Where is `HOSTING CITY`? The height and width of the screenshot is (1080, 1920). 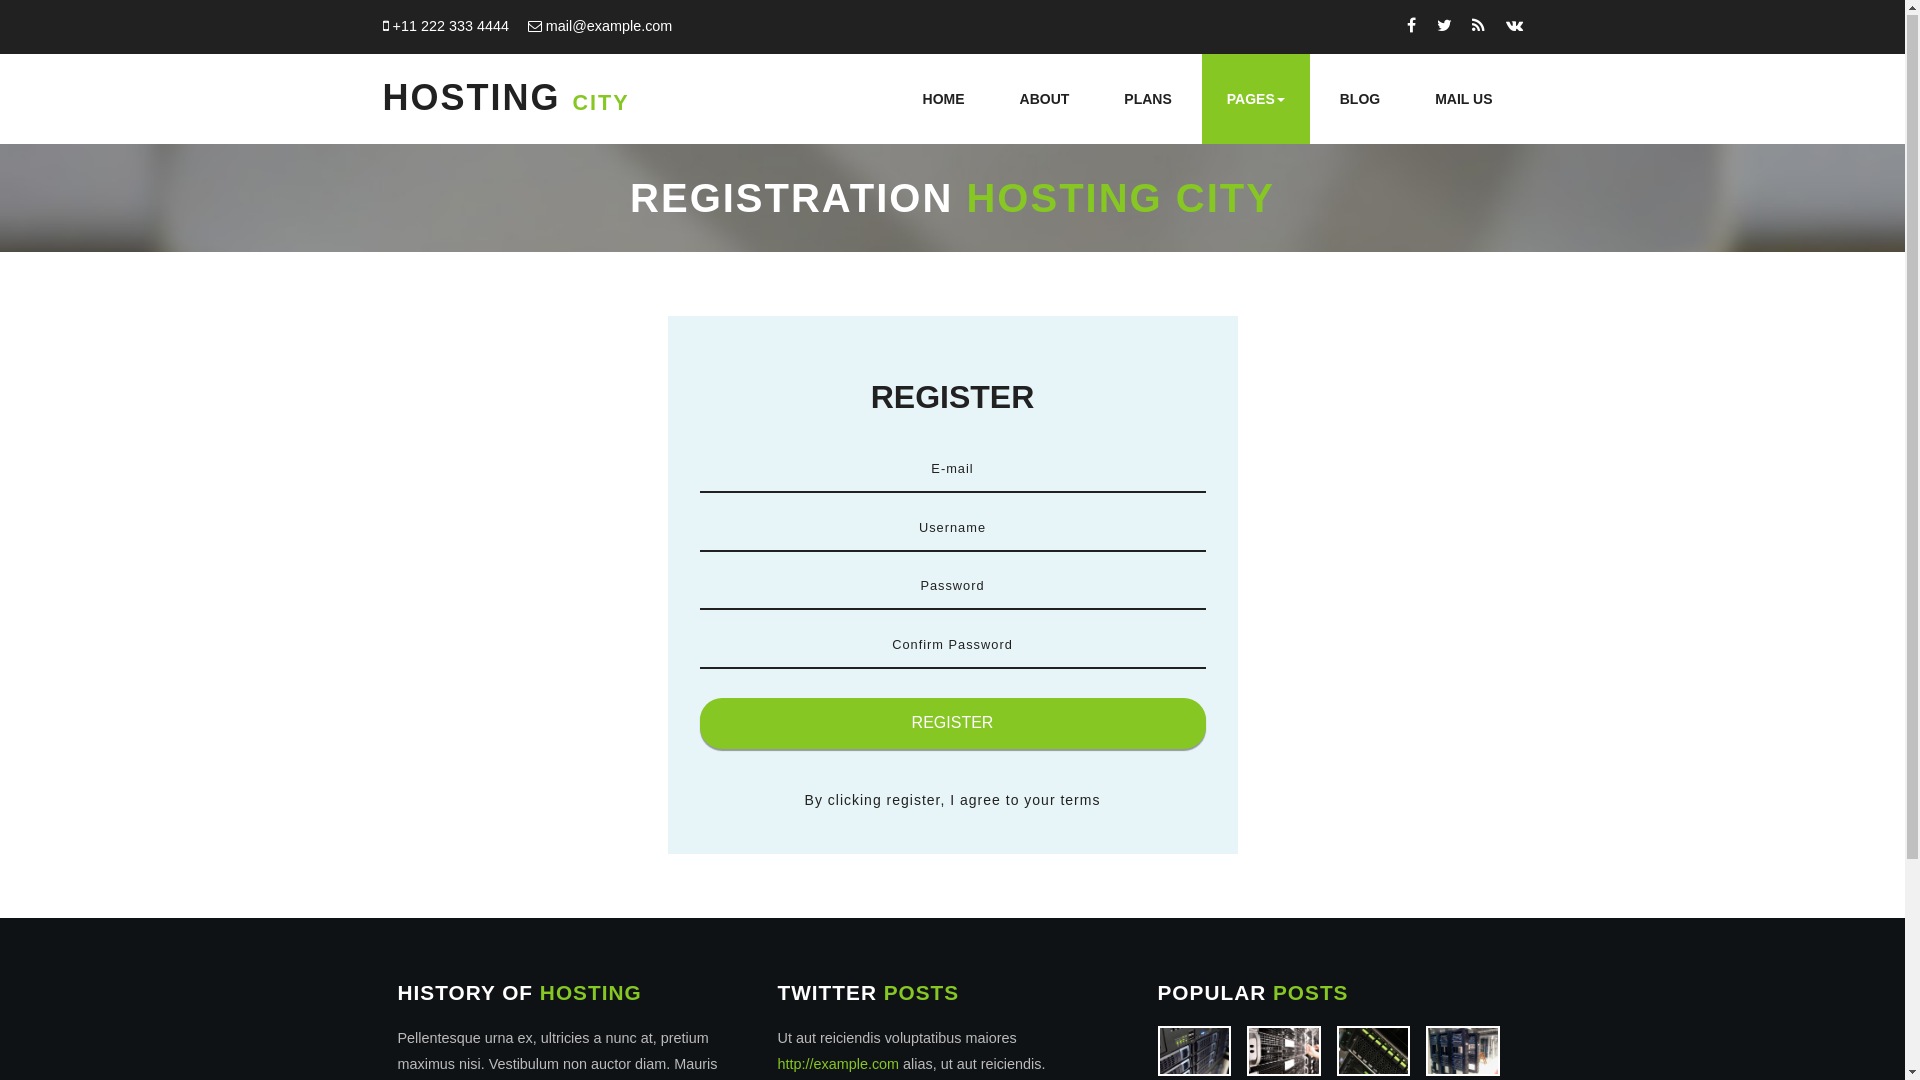
HOSTING CITY is located at coordinates (506, 98).